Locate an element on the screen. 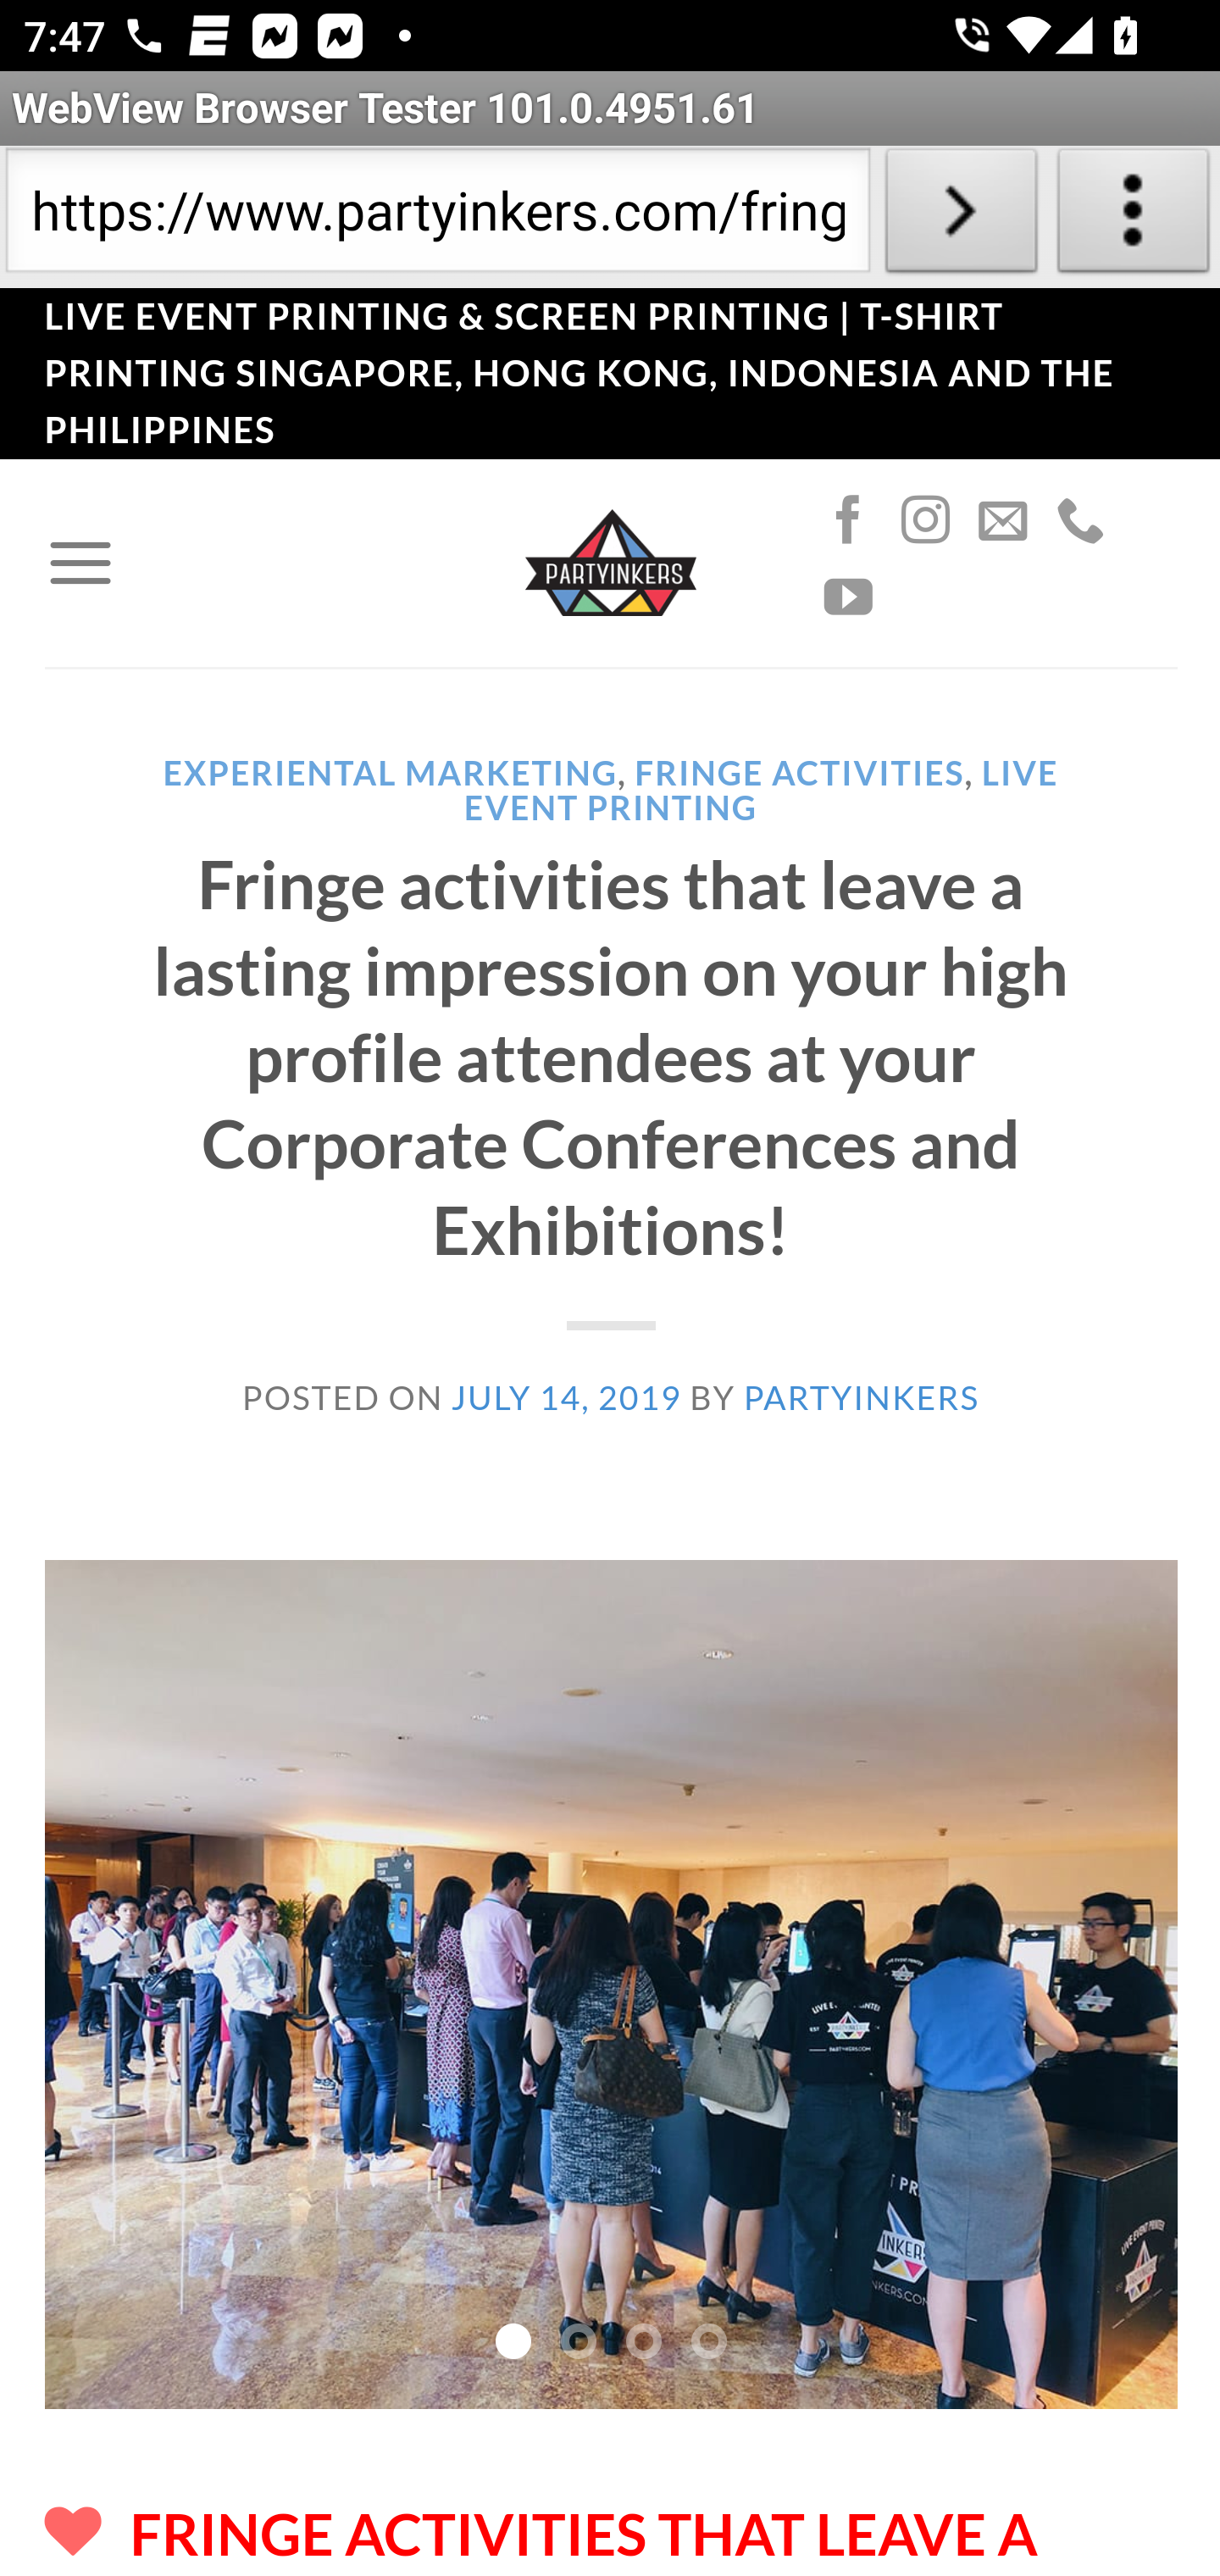 The width and height of the screenshot is (1220, 2576).  is located at coordinates (924, 521).